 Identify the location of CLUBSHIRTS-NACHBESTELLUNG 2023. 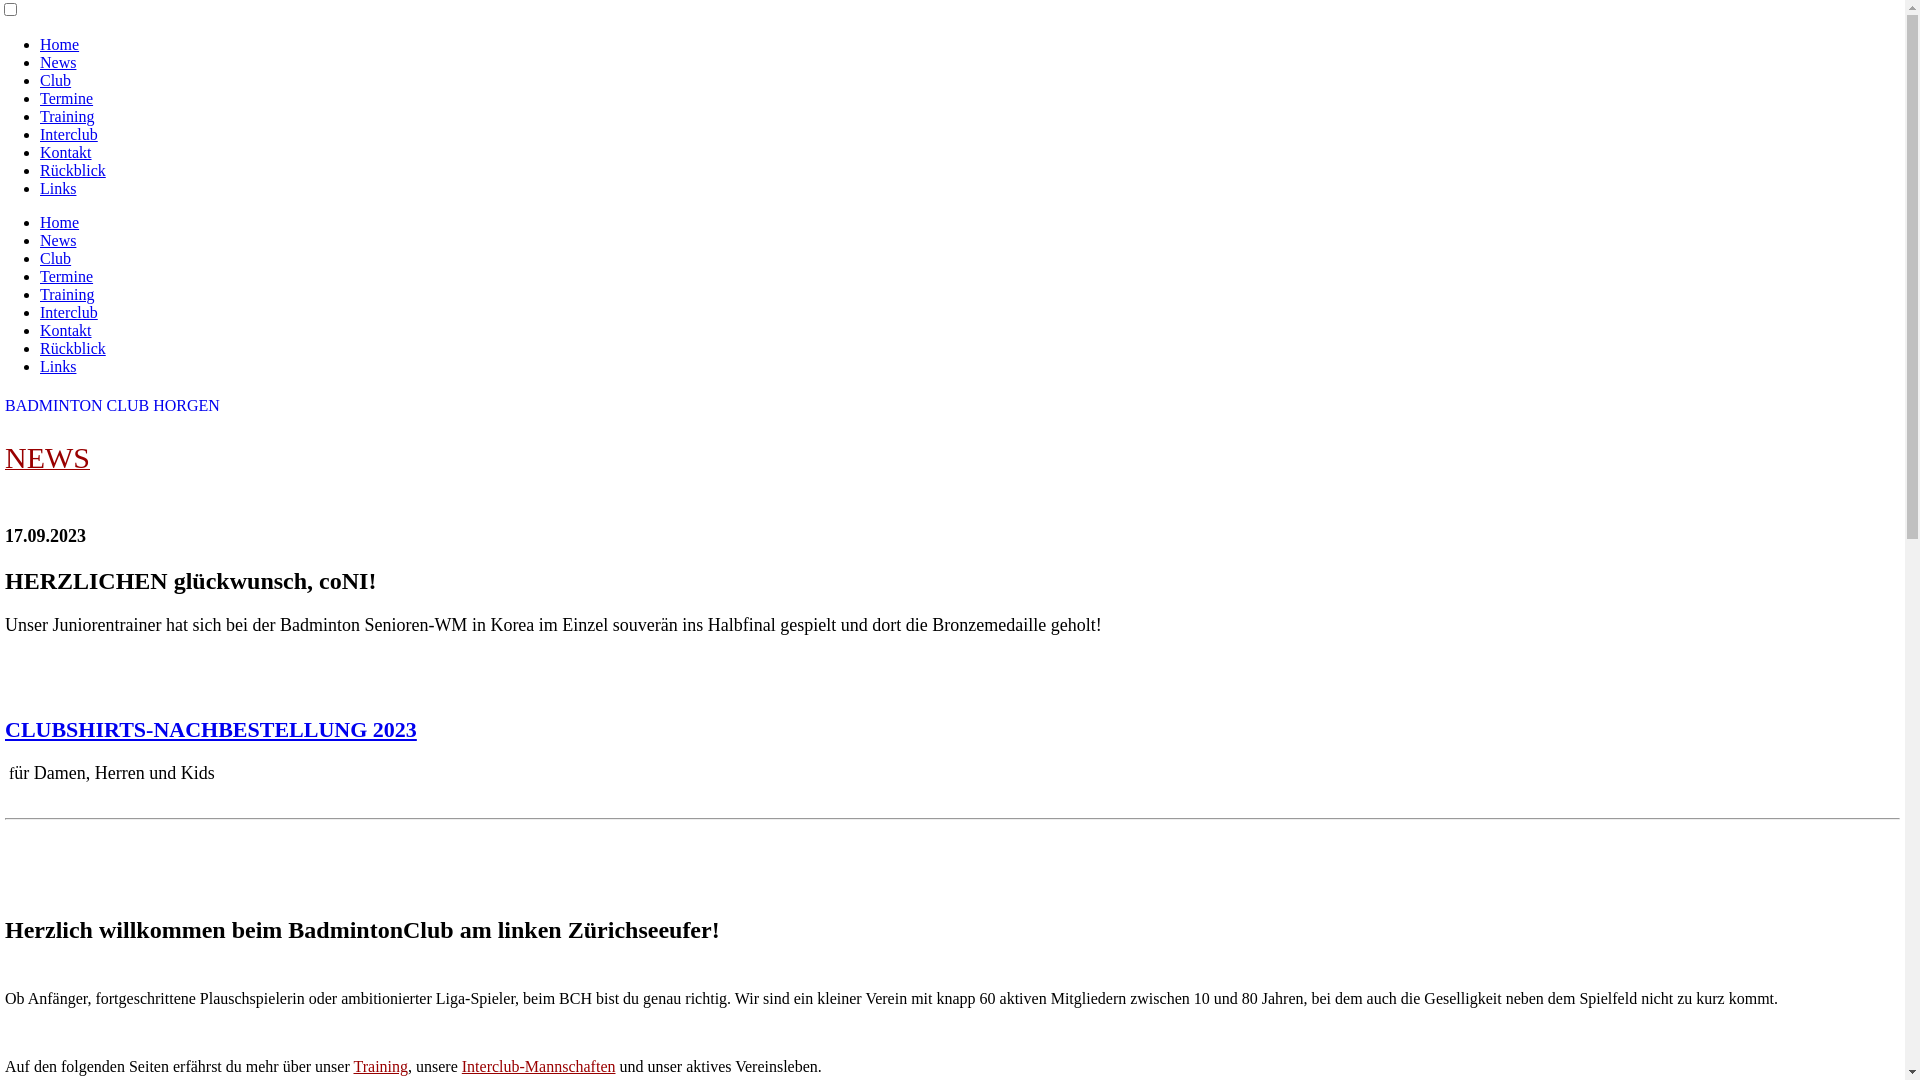
(211, 729).